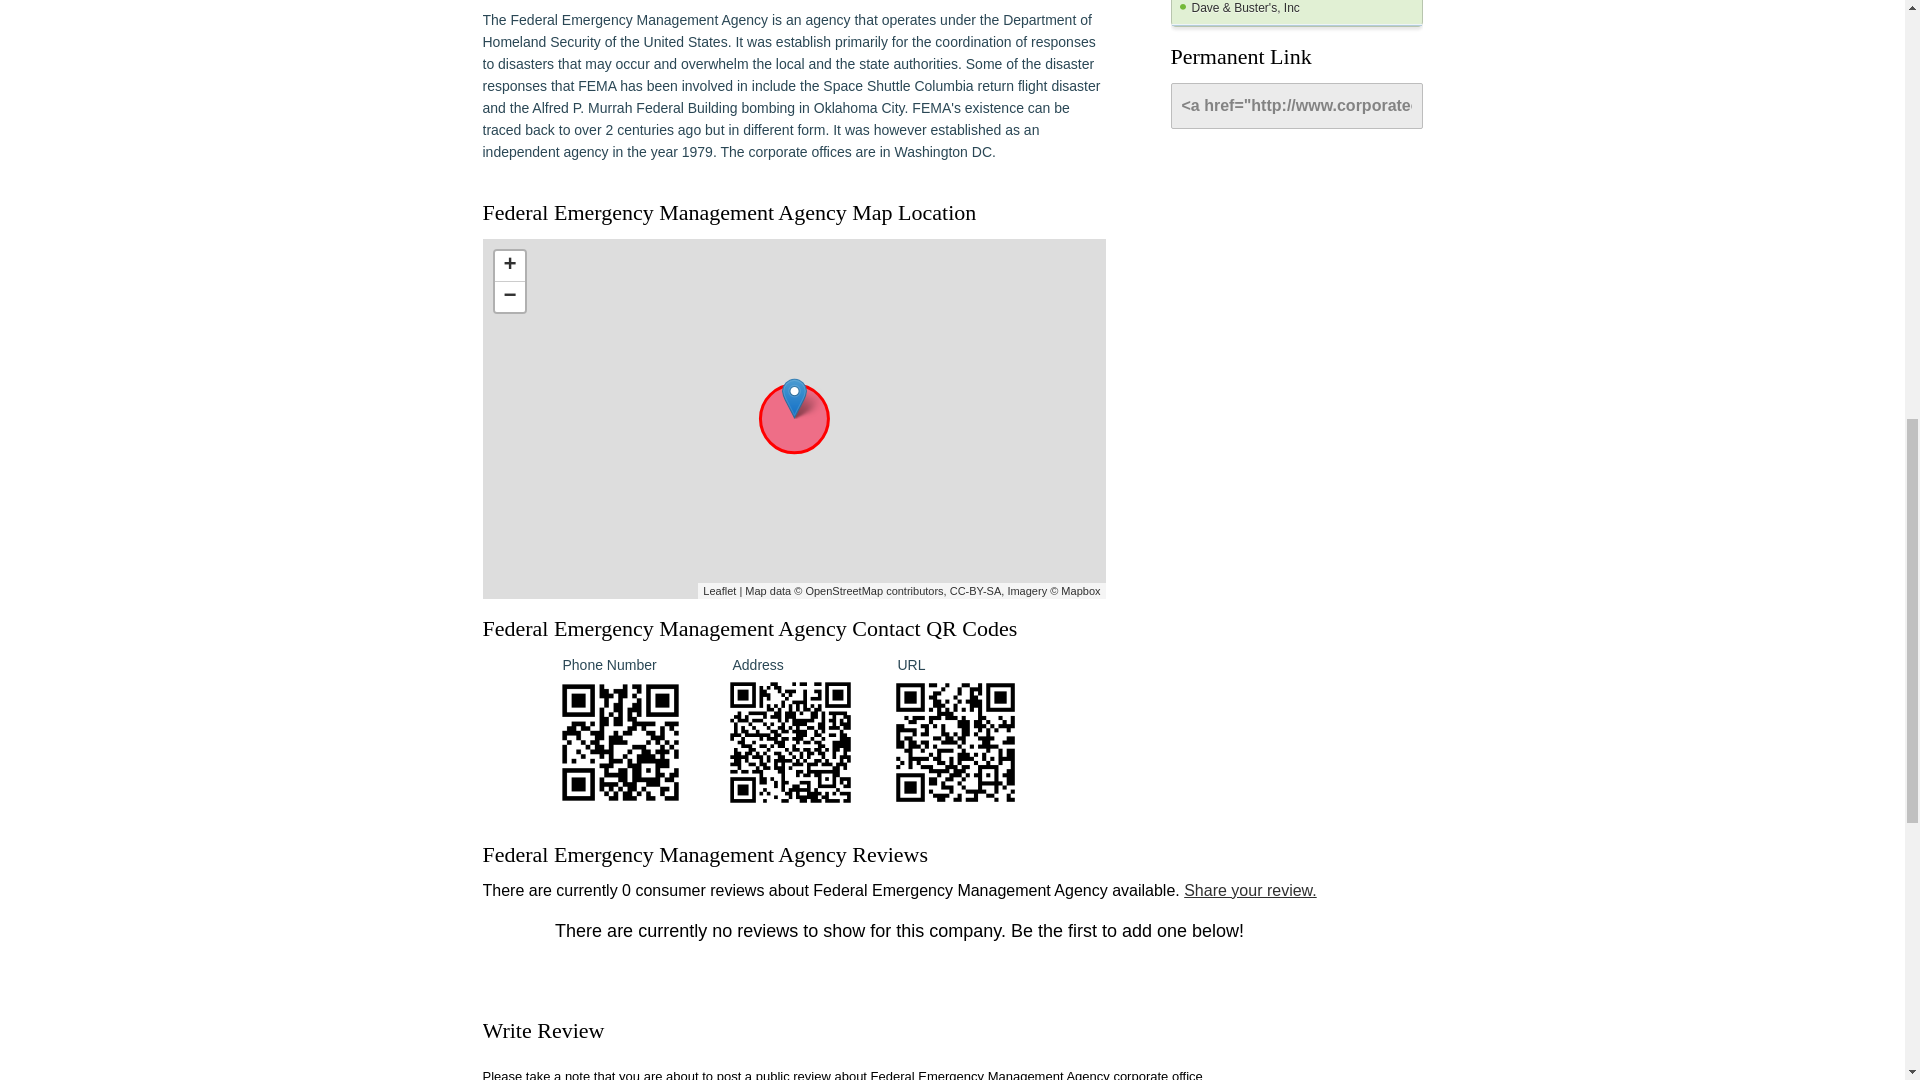 The width and height of the screenshot is (1920, 1080). Describe the element at coordinates (718, 590) in the screenshot. I see `A JS library for interactive maps` at that location.